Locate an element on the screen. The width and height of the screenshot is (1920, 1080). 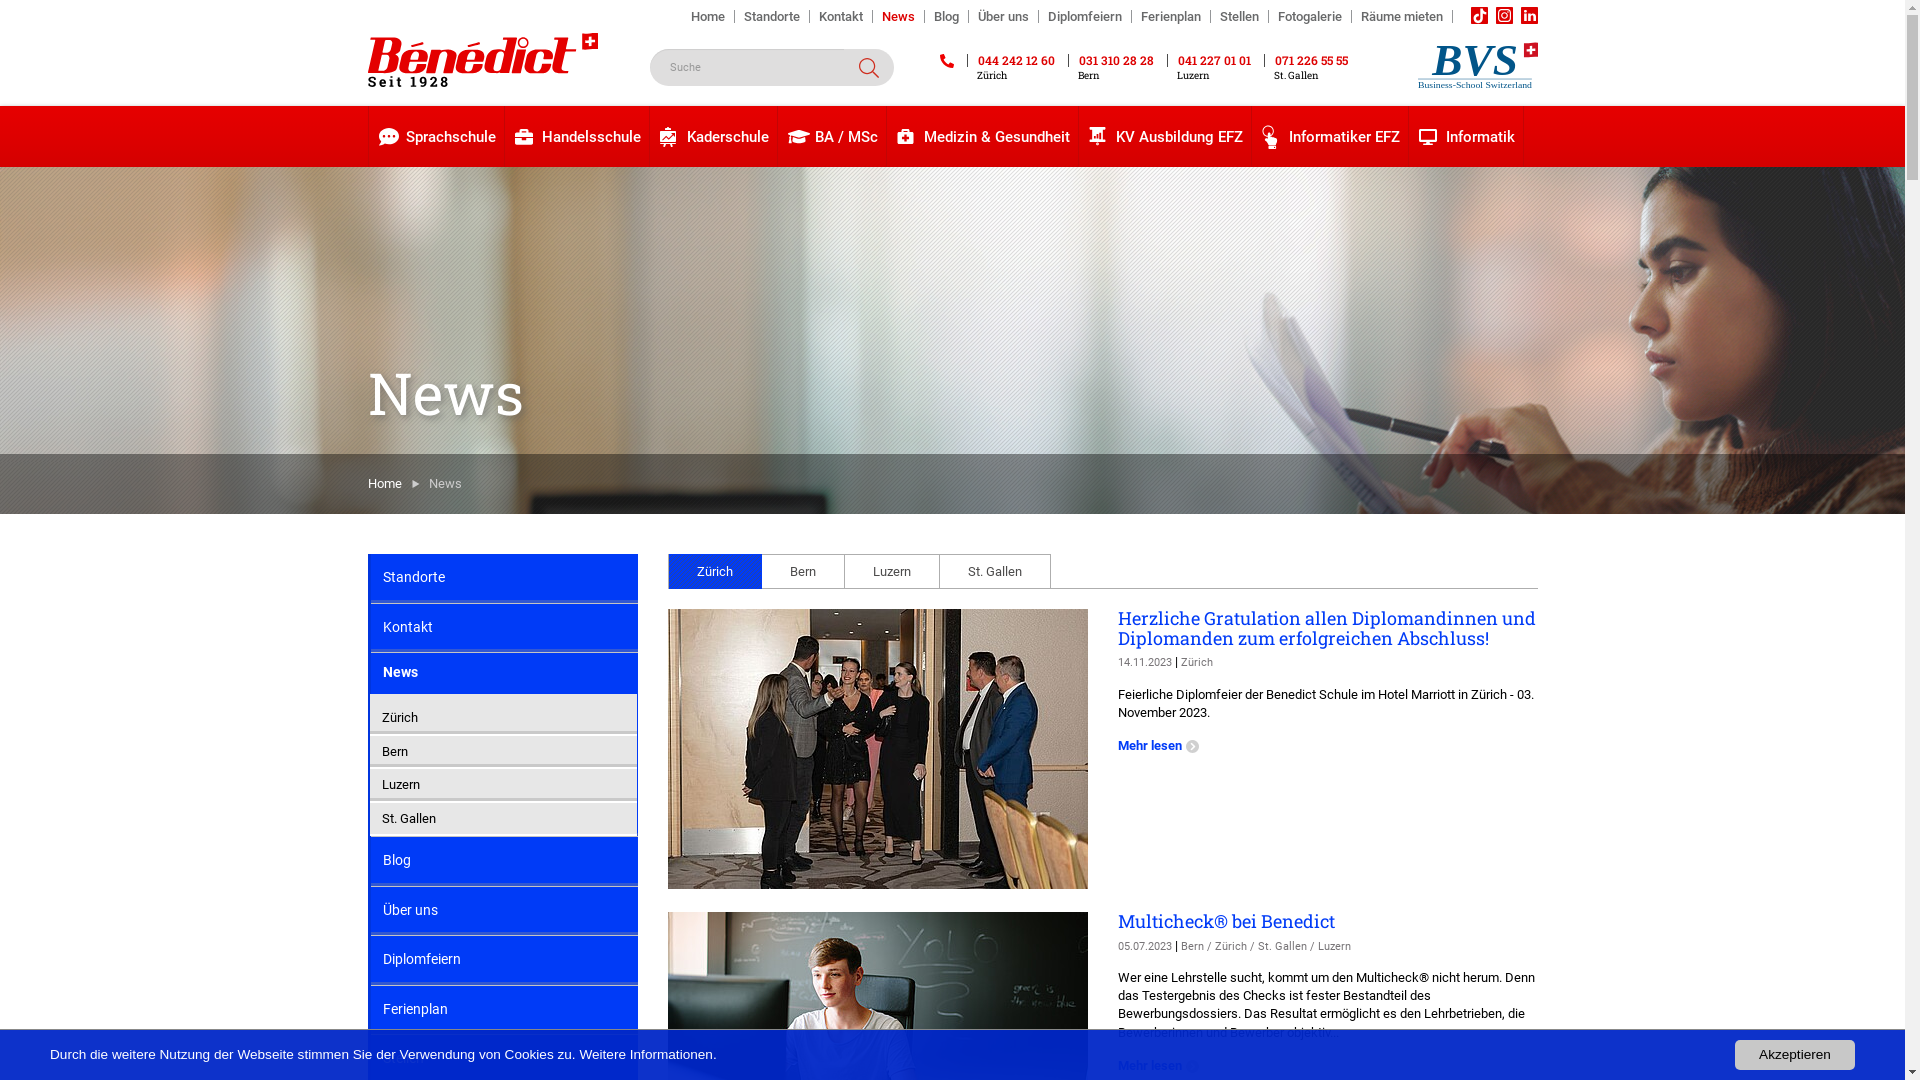
Informatiker EFZ is located at coordinates (1330, 136).